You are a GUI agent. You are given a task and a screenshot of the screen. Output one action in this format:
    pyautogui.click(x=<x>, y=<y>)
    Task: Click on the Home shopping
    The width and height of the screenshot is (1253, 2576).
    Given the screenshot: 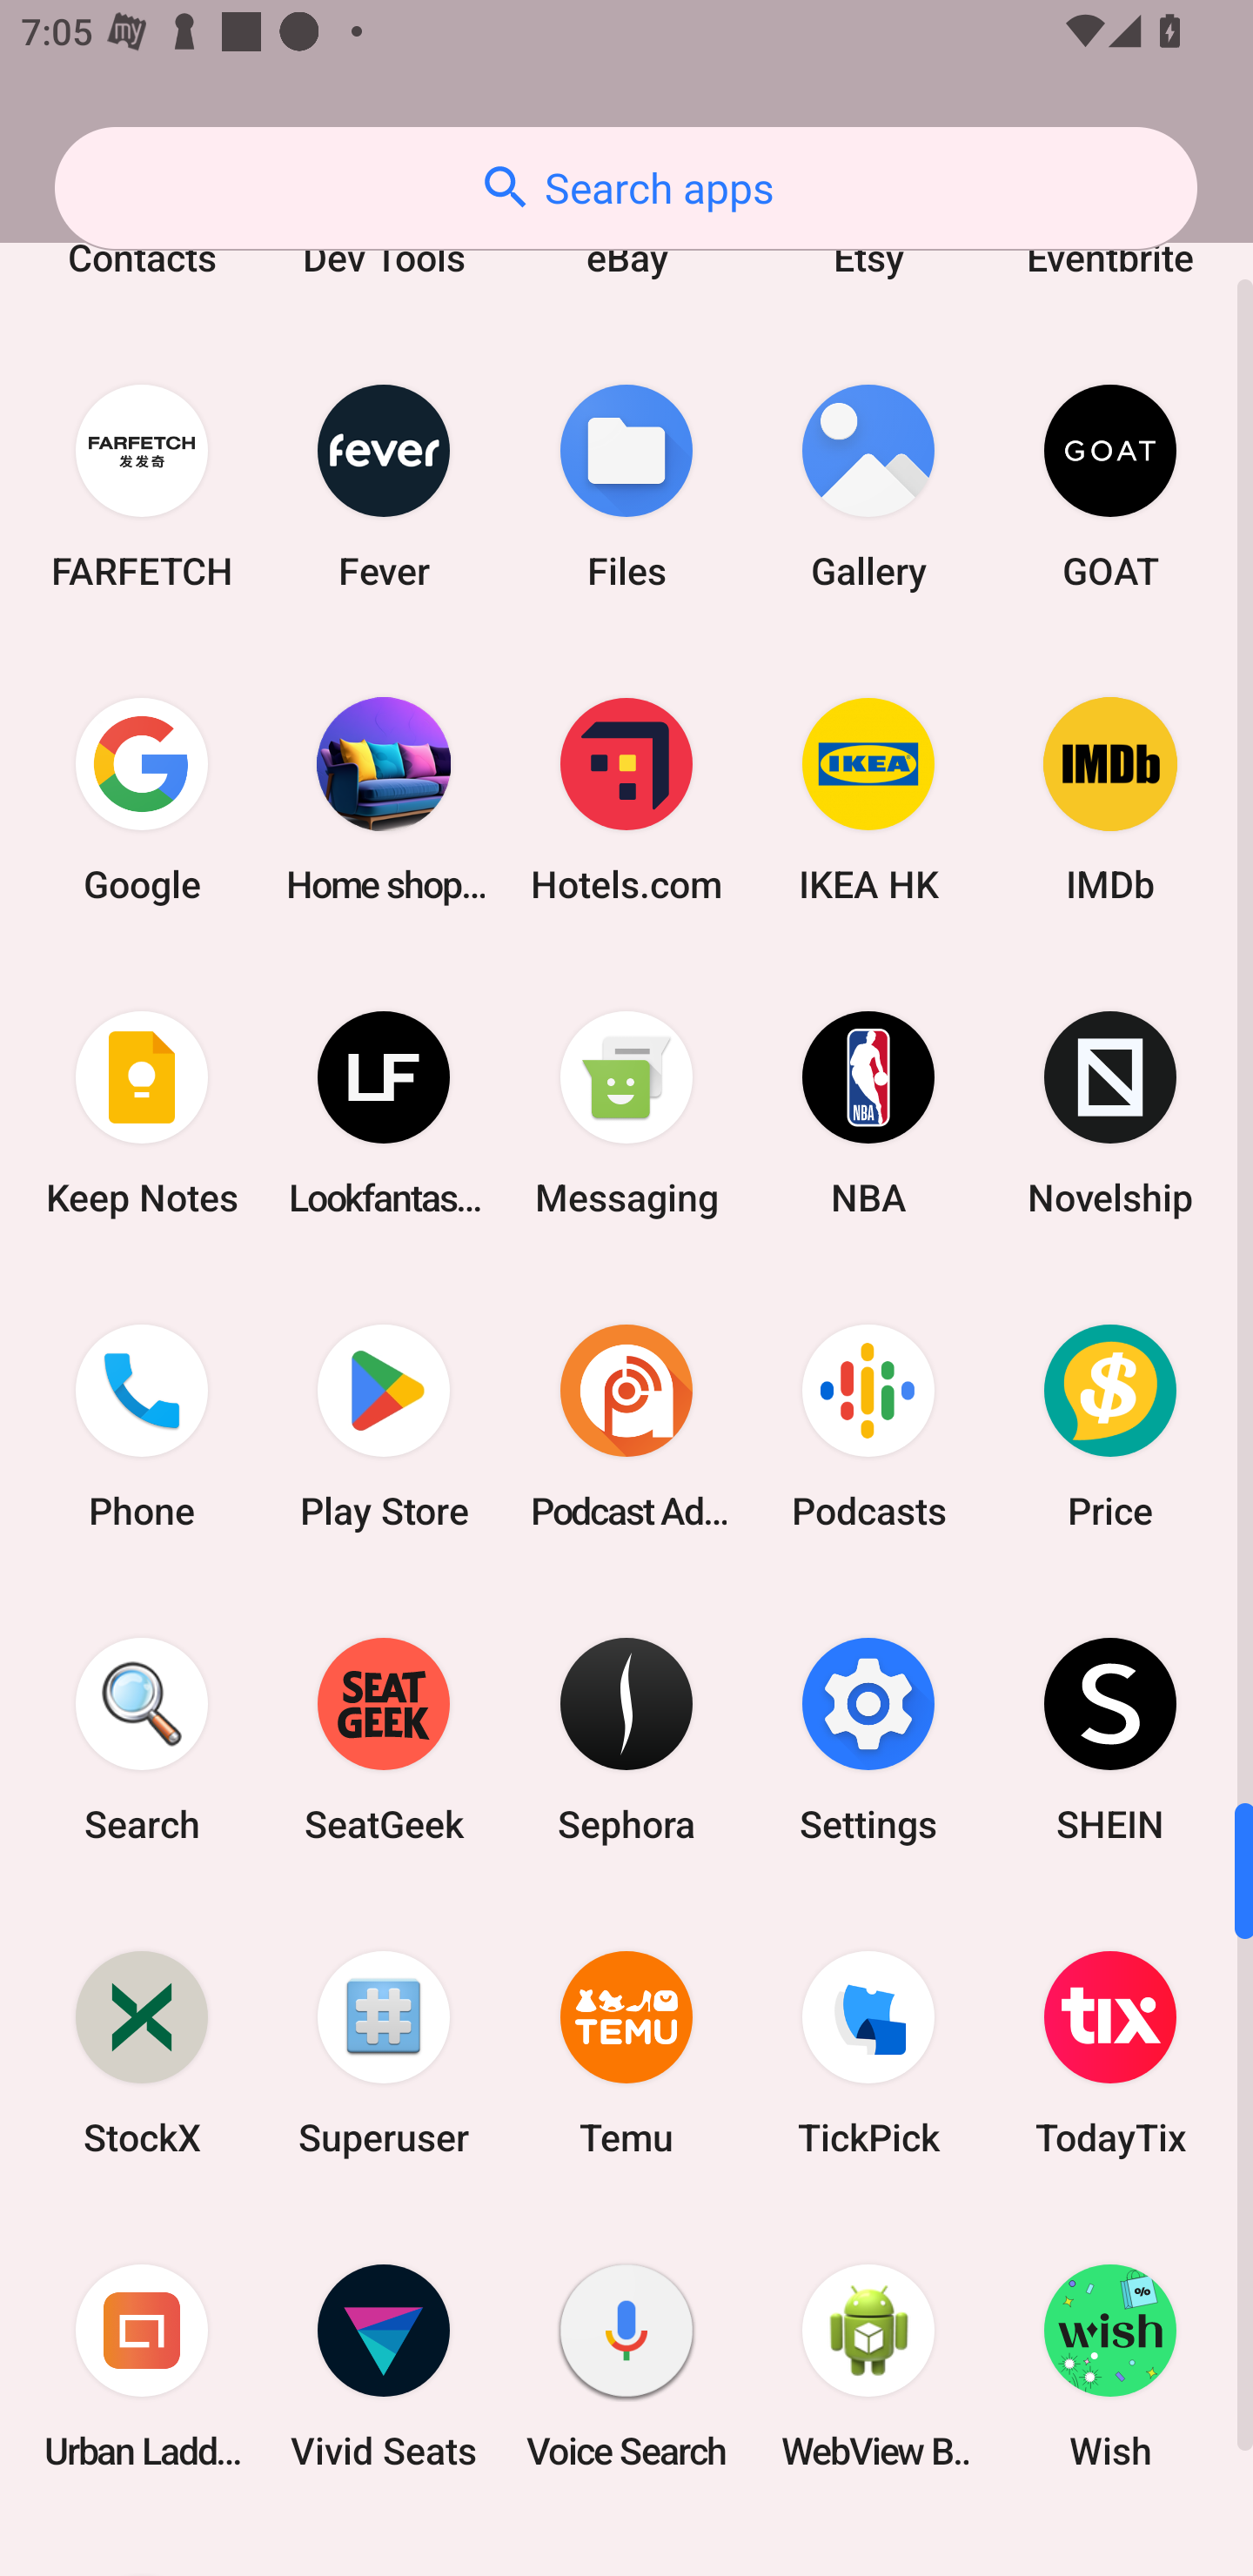 What is the action you would take?
    pyautogui.click(x=384, y=800)
    